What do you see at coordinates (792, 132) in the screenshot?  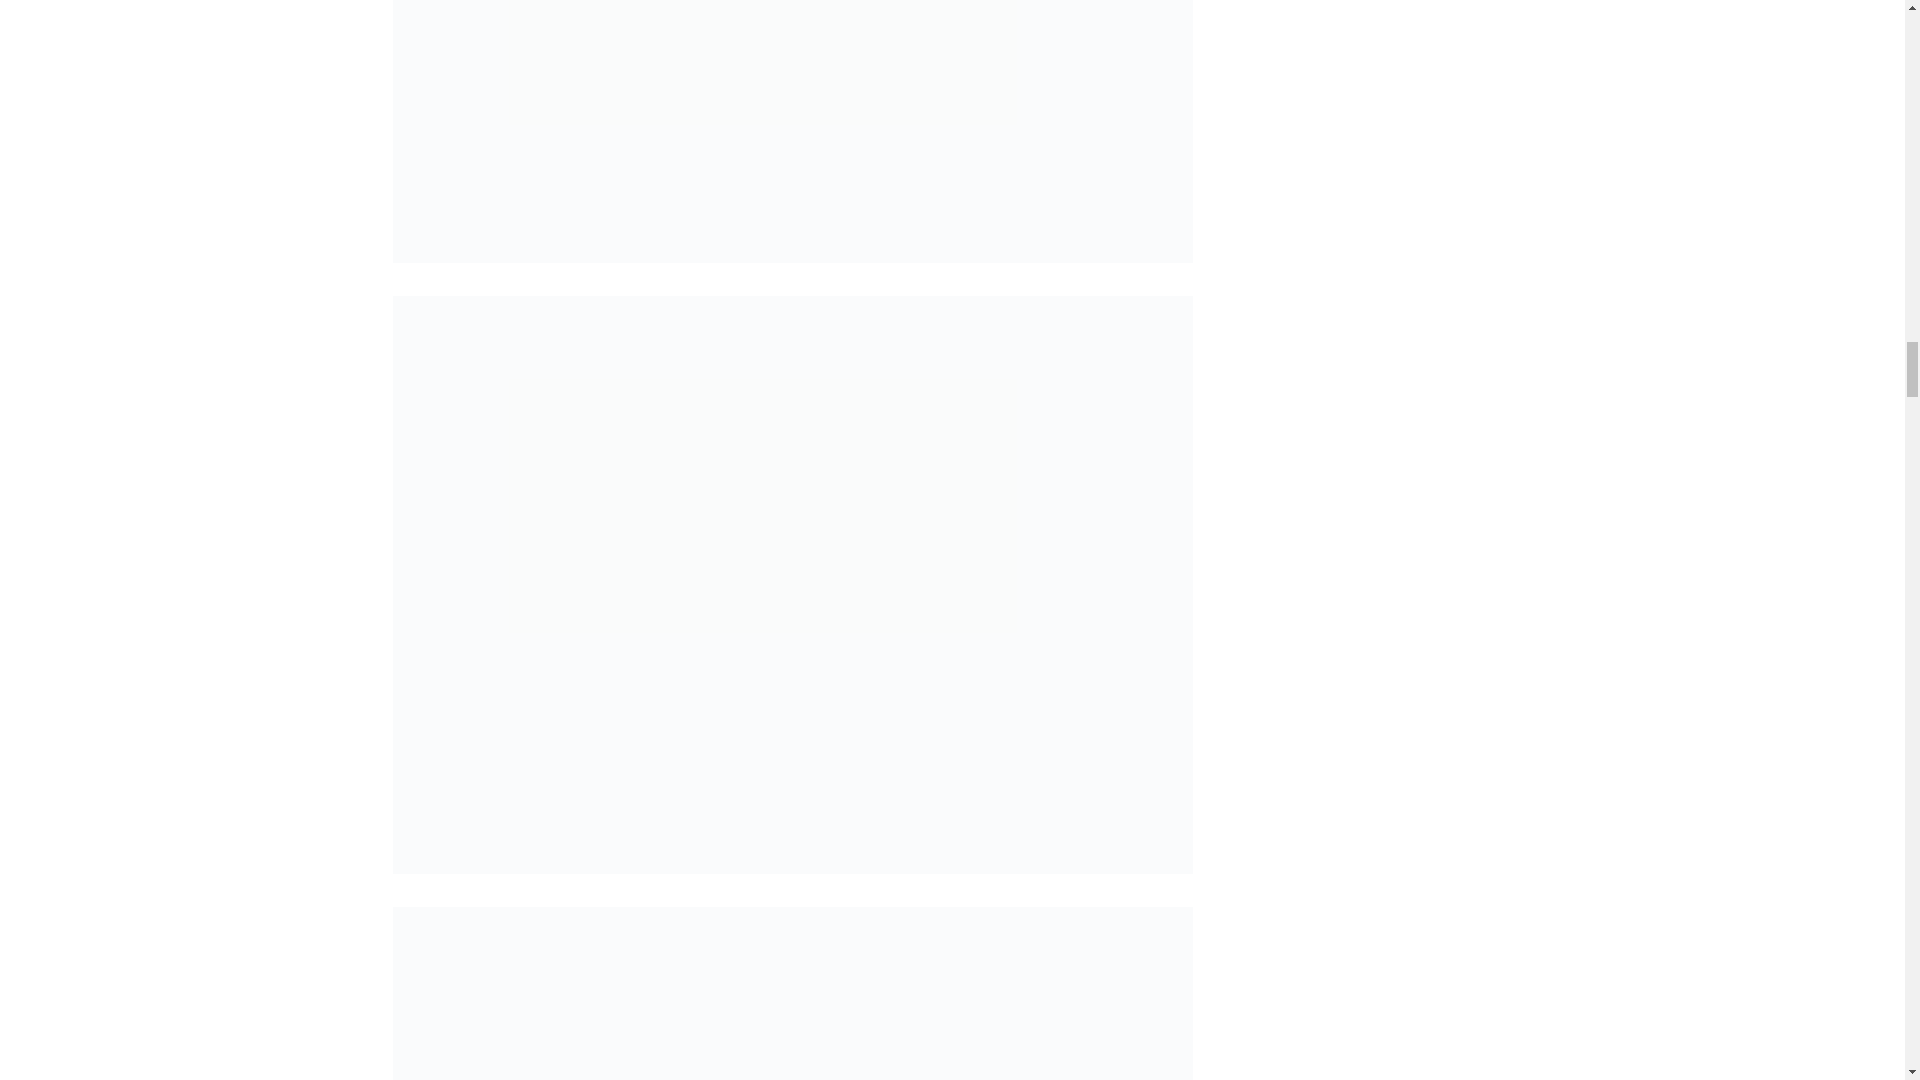 I see `Wengenn little picasso` at bounding box center [792, 132].